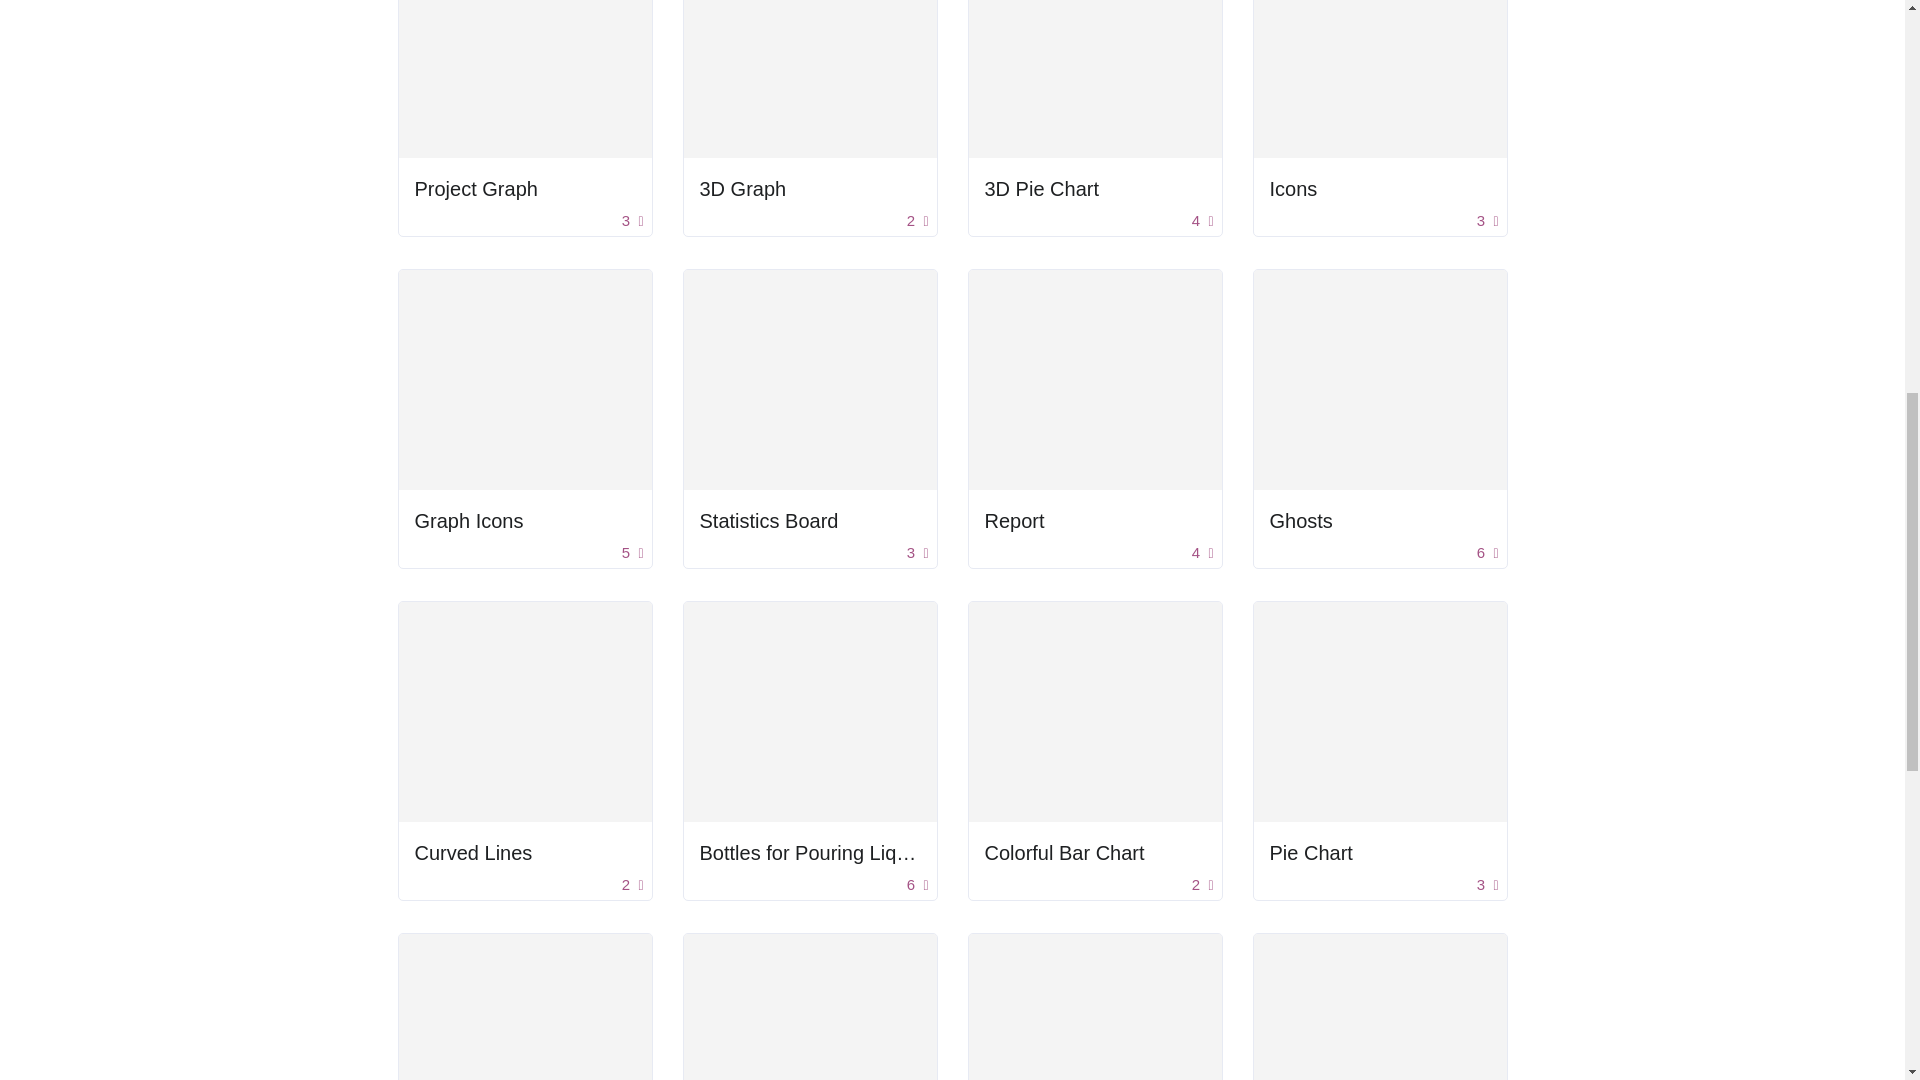  Describe the element at coordinates (810, 188) in the screenshot. I see `3D Graph` at that location.